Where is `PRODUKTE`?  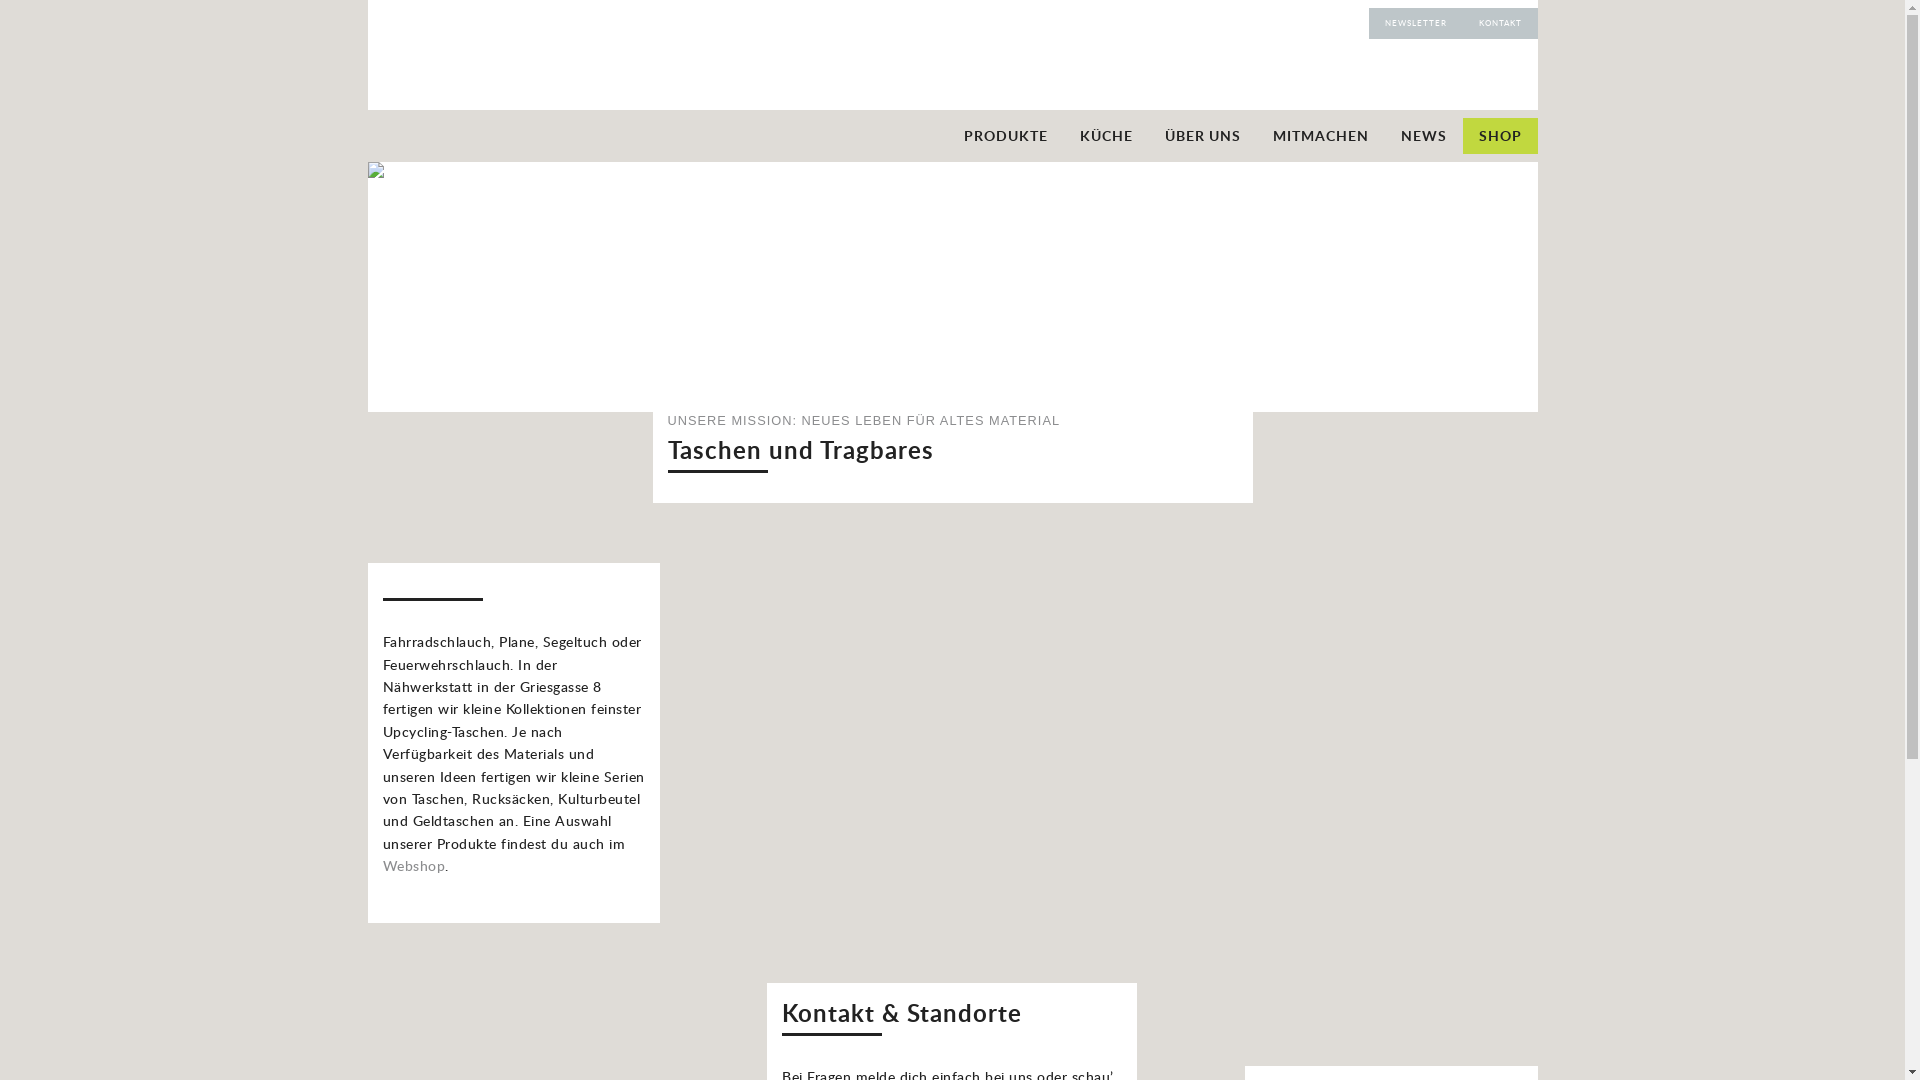 PRODUKTE is located at coordinates (1006, 136).